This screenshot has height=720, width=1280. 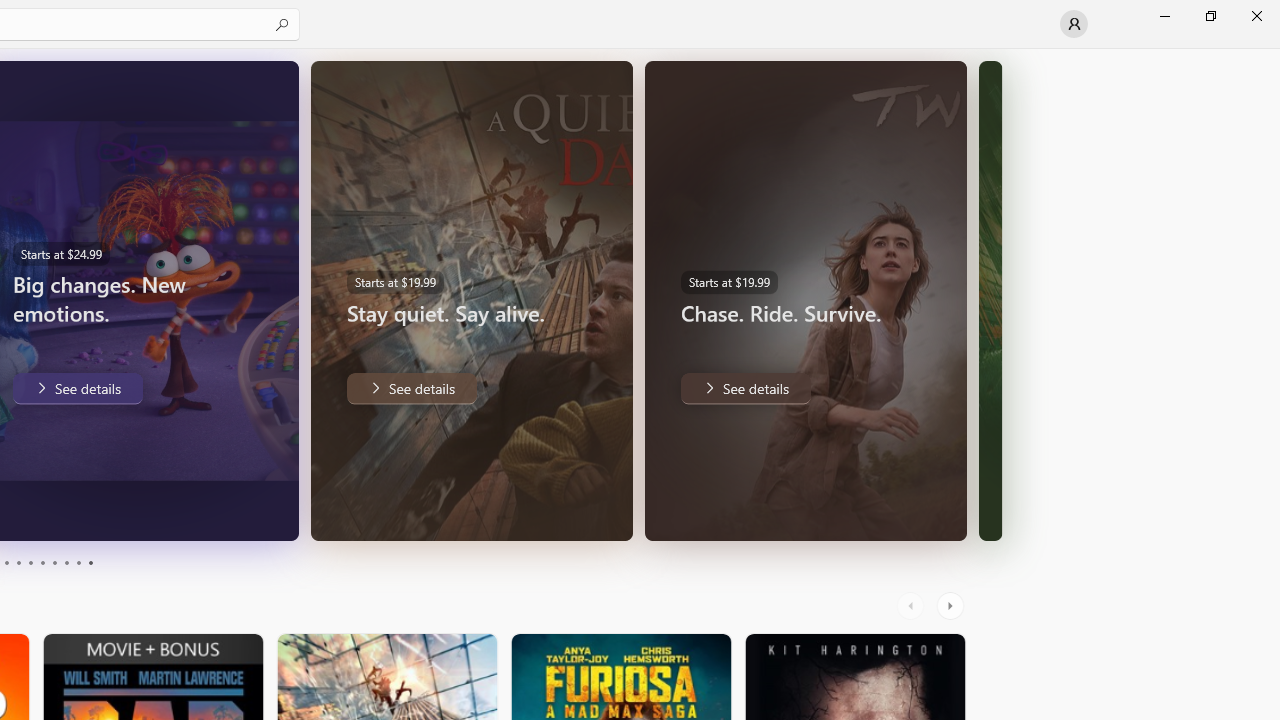 I want to click on Page 4, so click(x=18, y=562).